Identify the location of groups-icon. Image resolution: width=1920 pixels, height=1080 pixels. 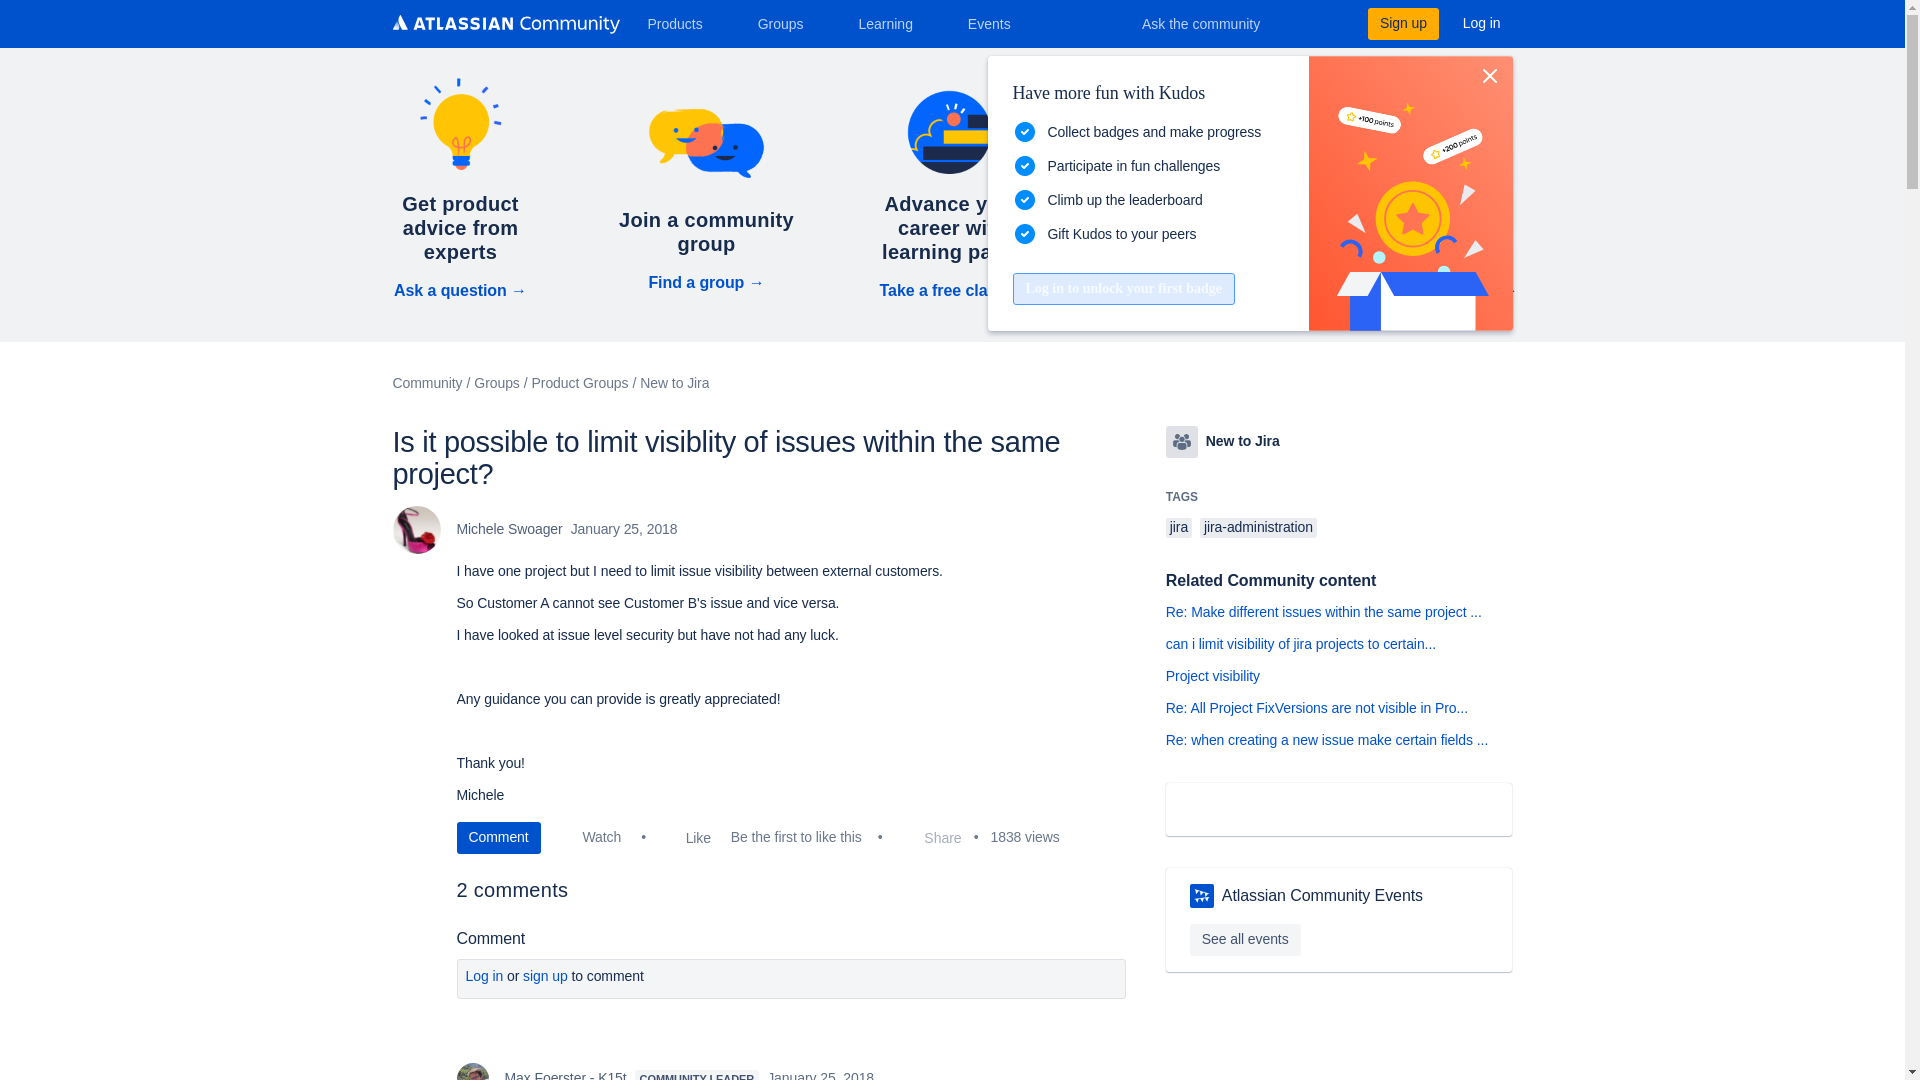
(1182, 441).